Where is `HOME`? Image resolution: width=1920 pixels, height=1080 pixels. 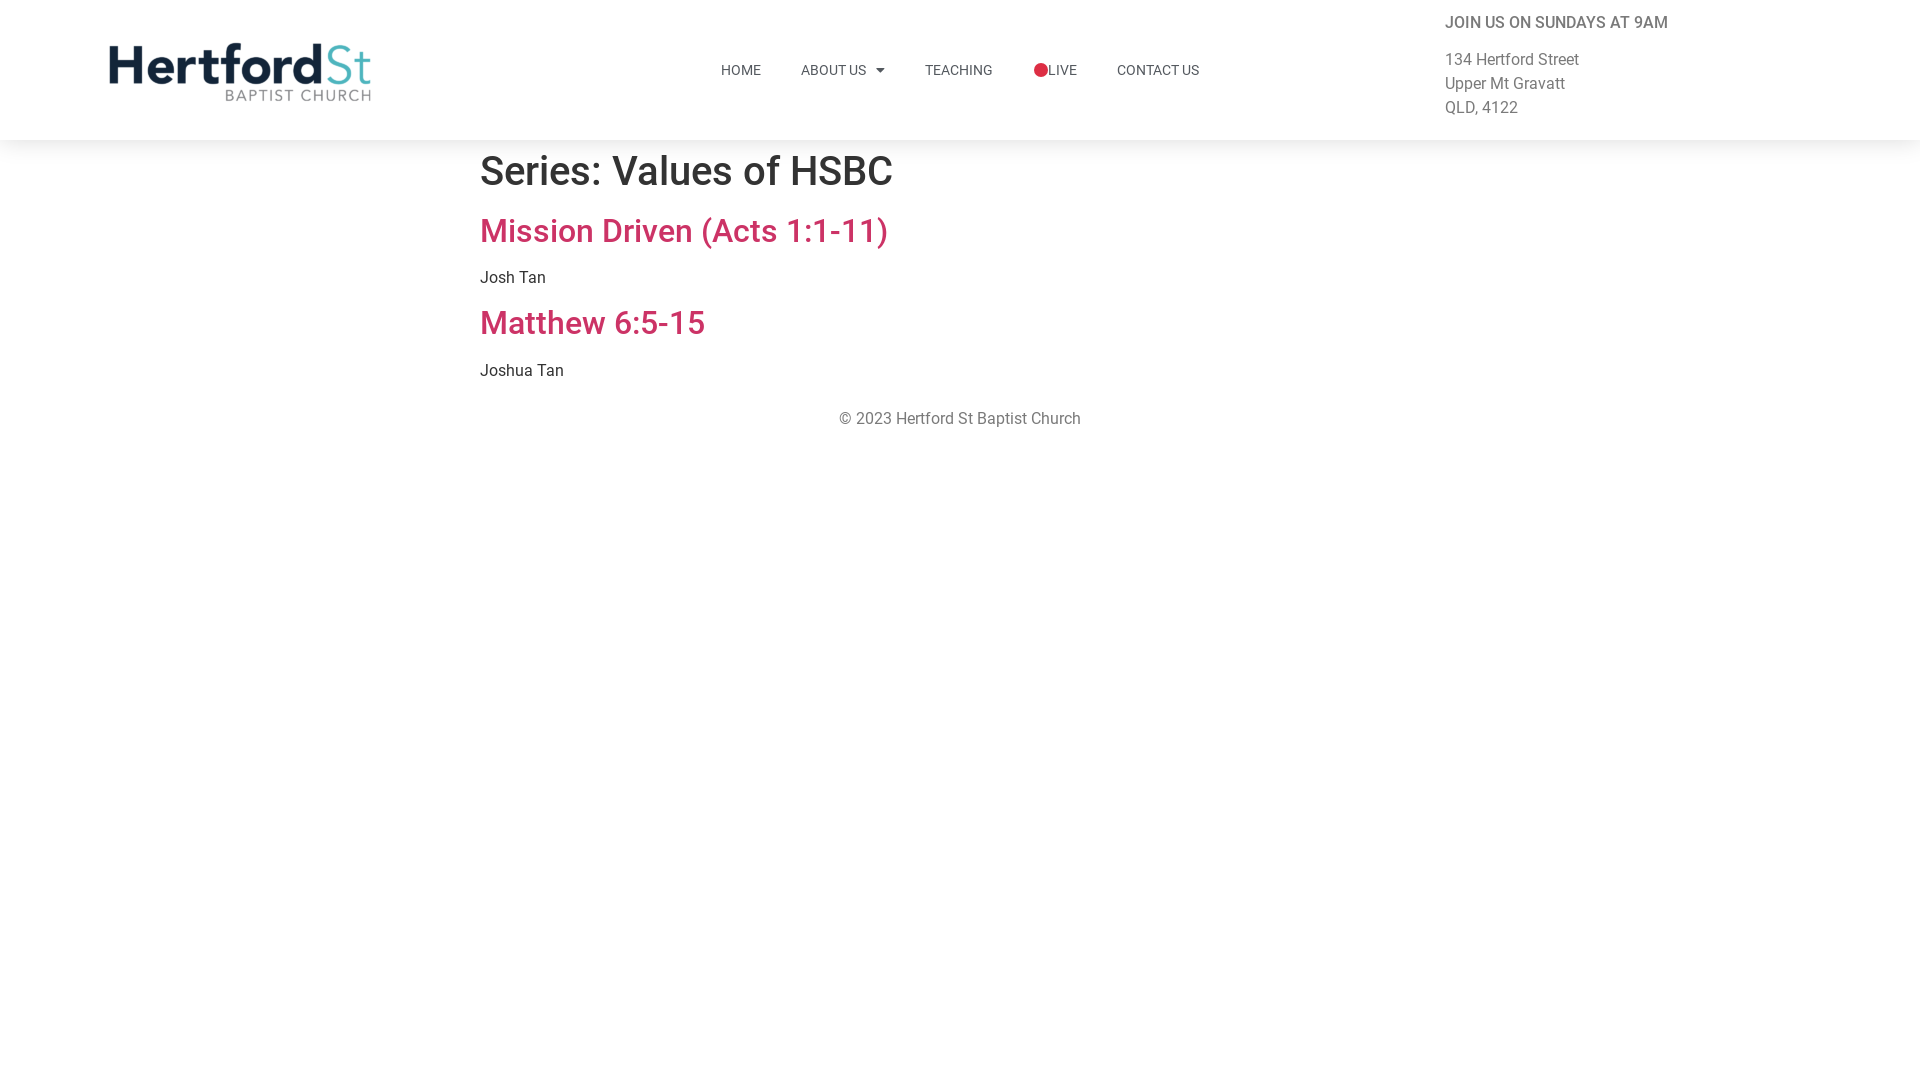 HOME is located at coordinates (741, 70).